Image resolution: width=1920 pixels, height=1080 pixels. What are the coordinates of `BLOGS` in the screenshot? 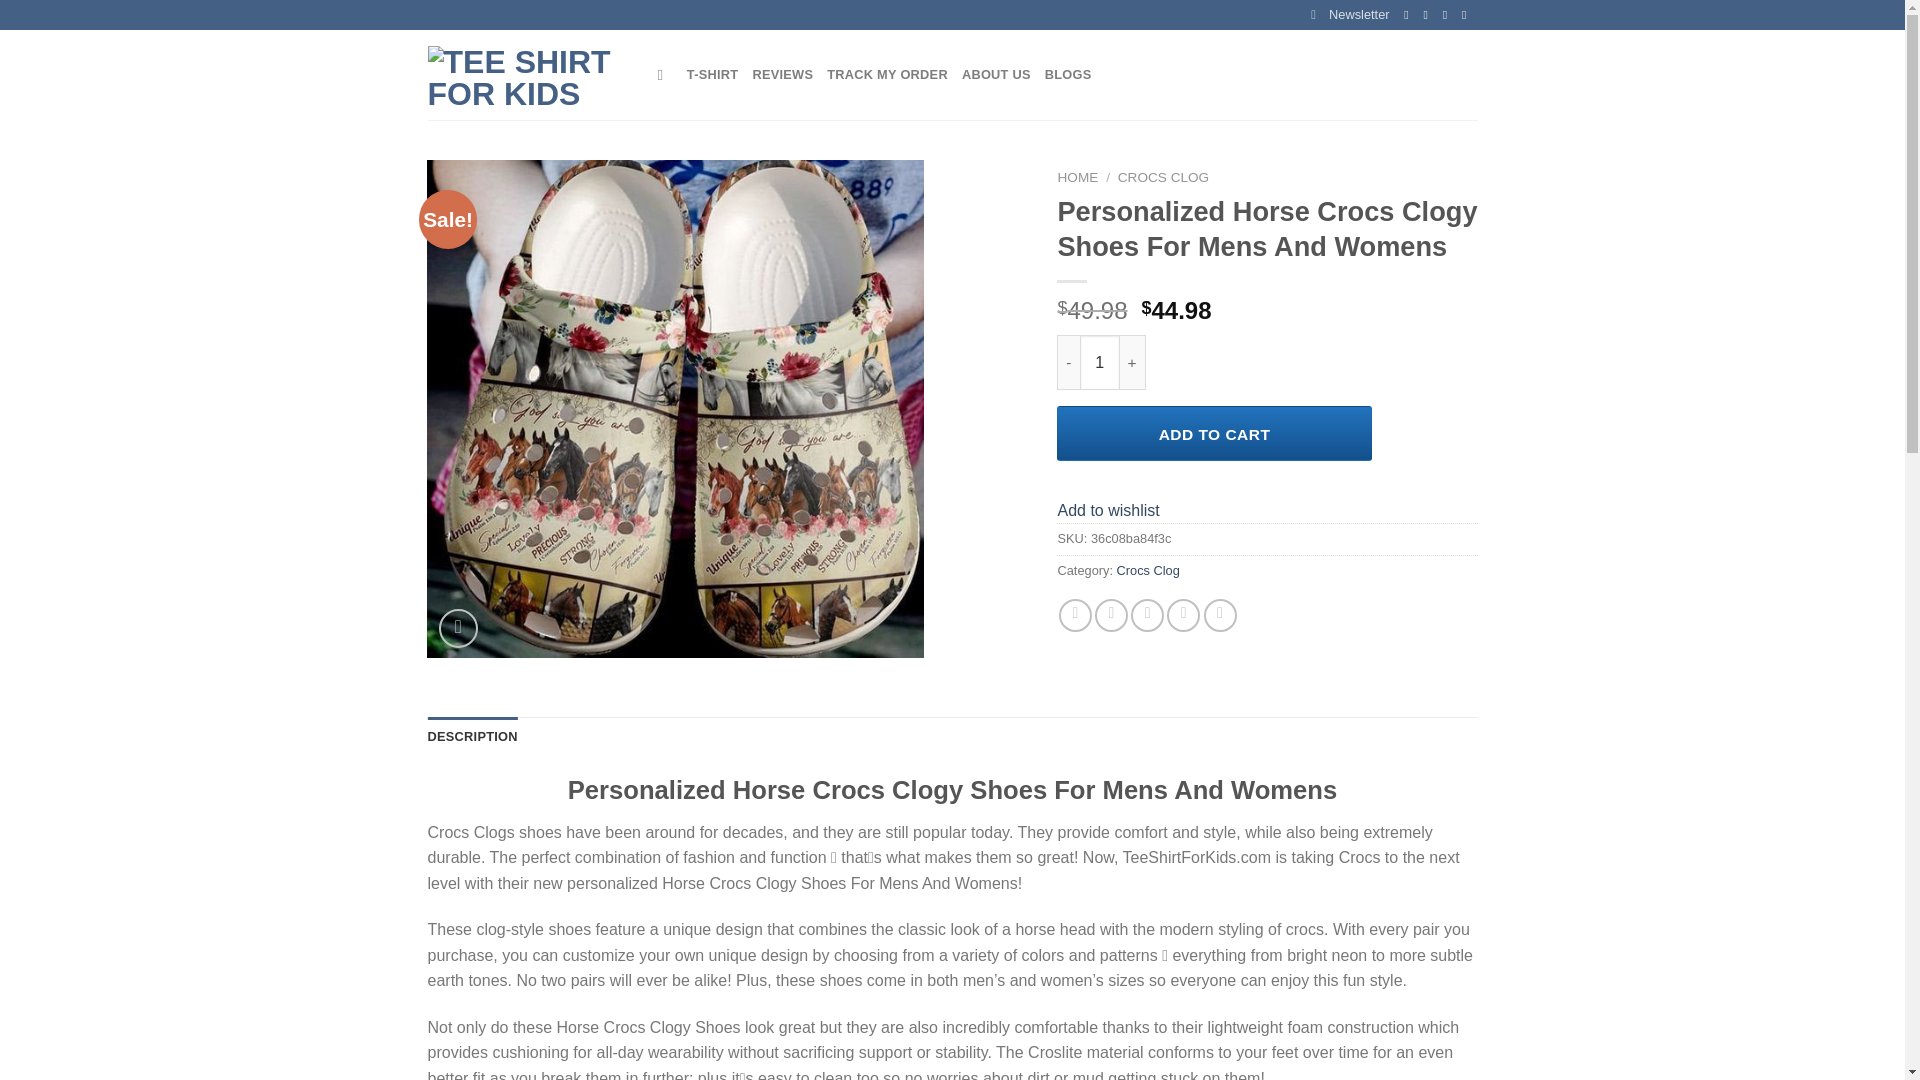 It's located at (1068, 75).